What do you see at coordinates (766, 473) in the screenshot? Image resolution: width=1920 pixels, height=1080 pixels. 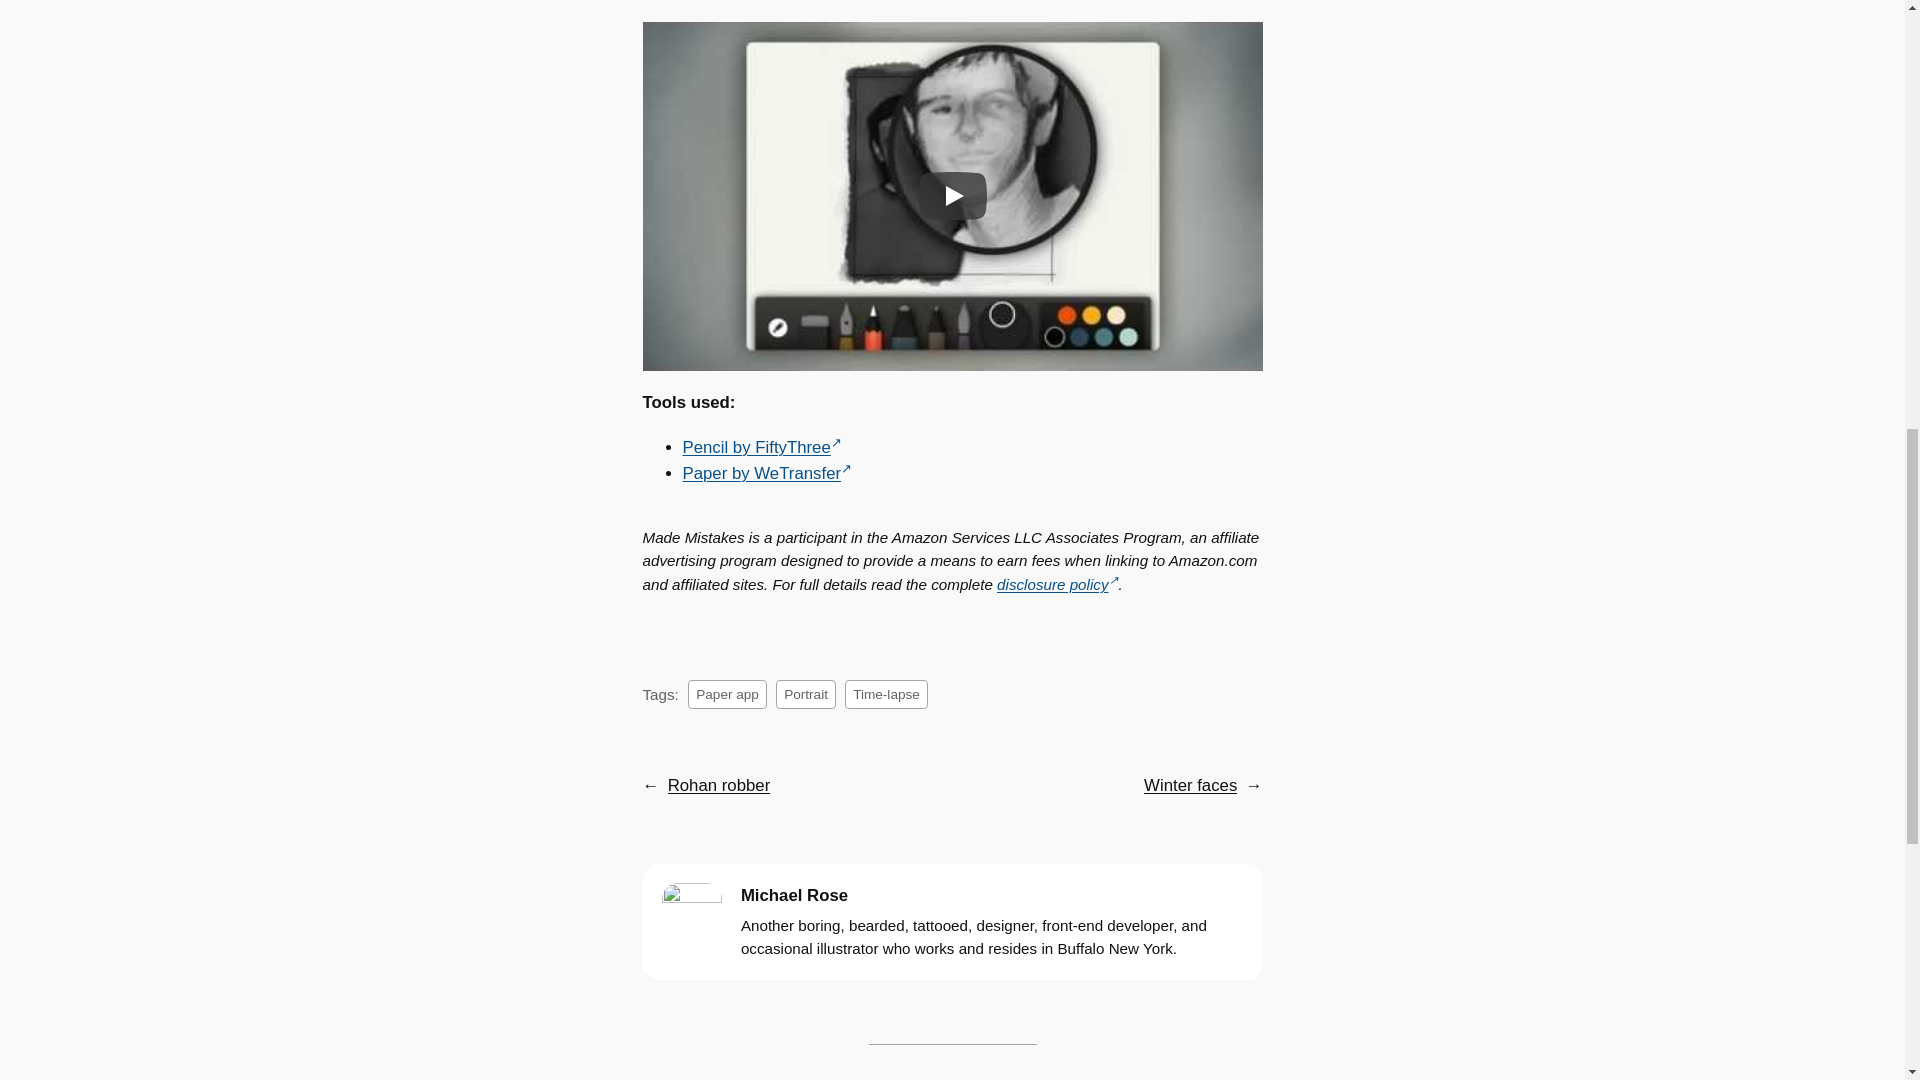 I see `Paper by WeTransfer` at bounding box center [766, 473].